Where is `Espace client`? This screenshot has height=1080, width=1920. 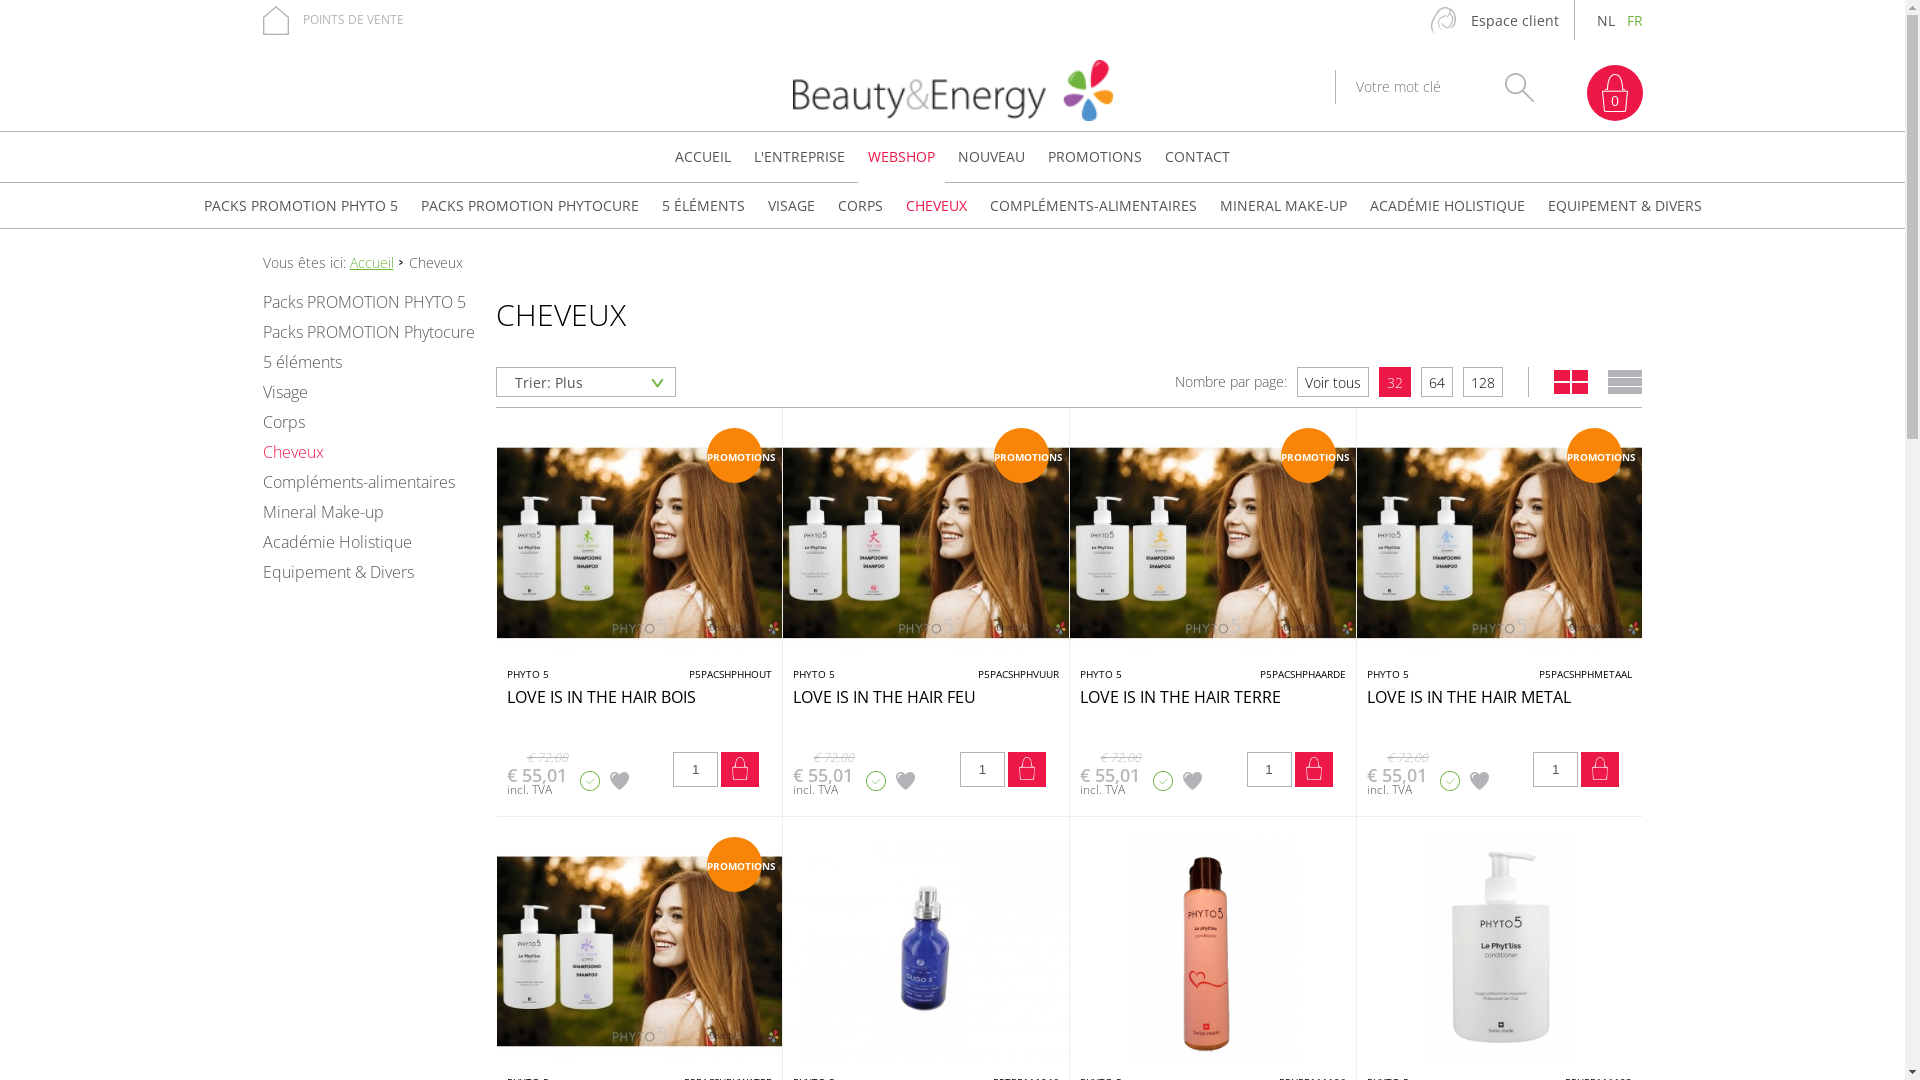
Espace client is located at coordinates (1494, 21).